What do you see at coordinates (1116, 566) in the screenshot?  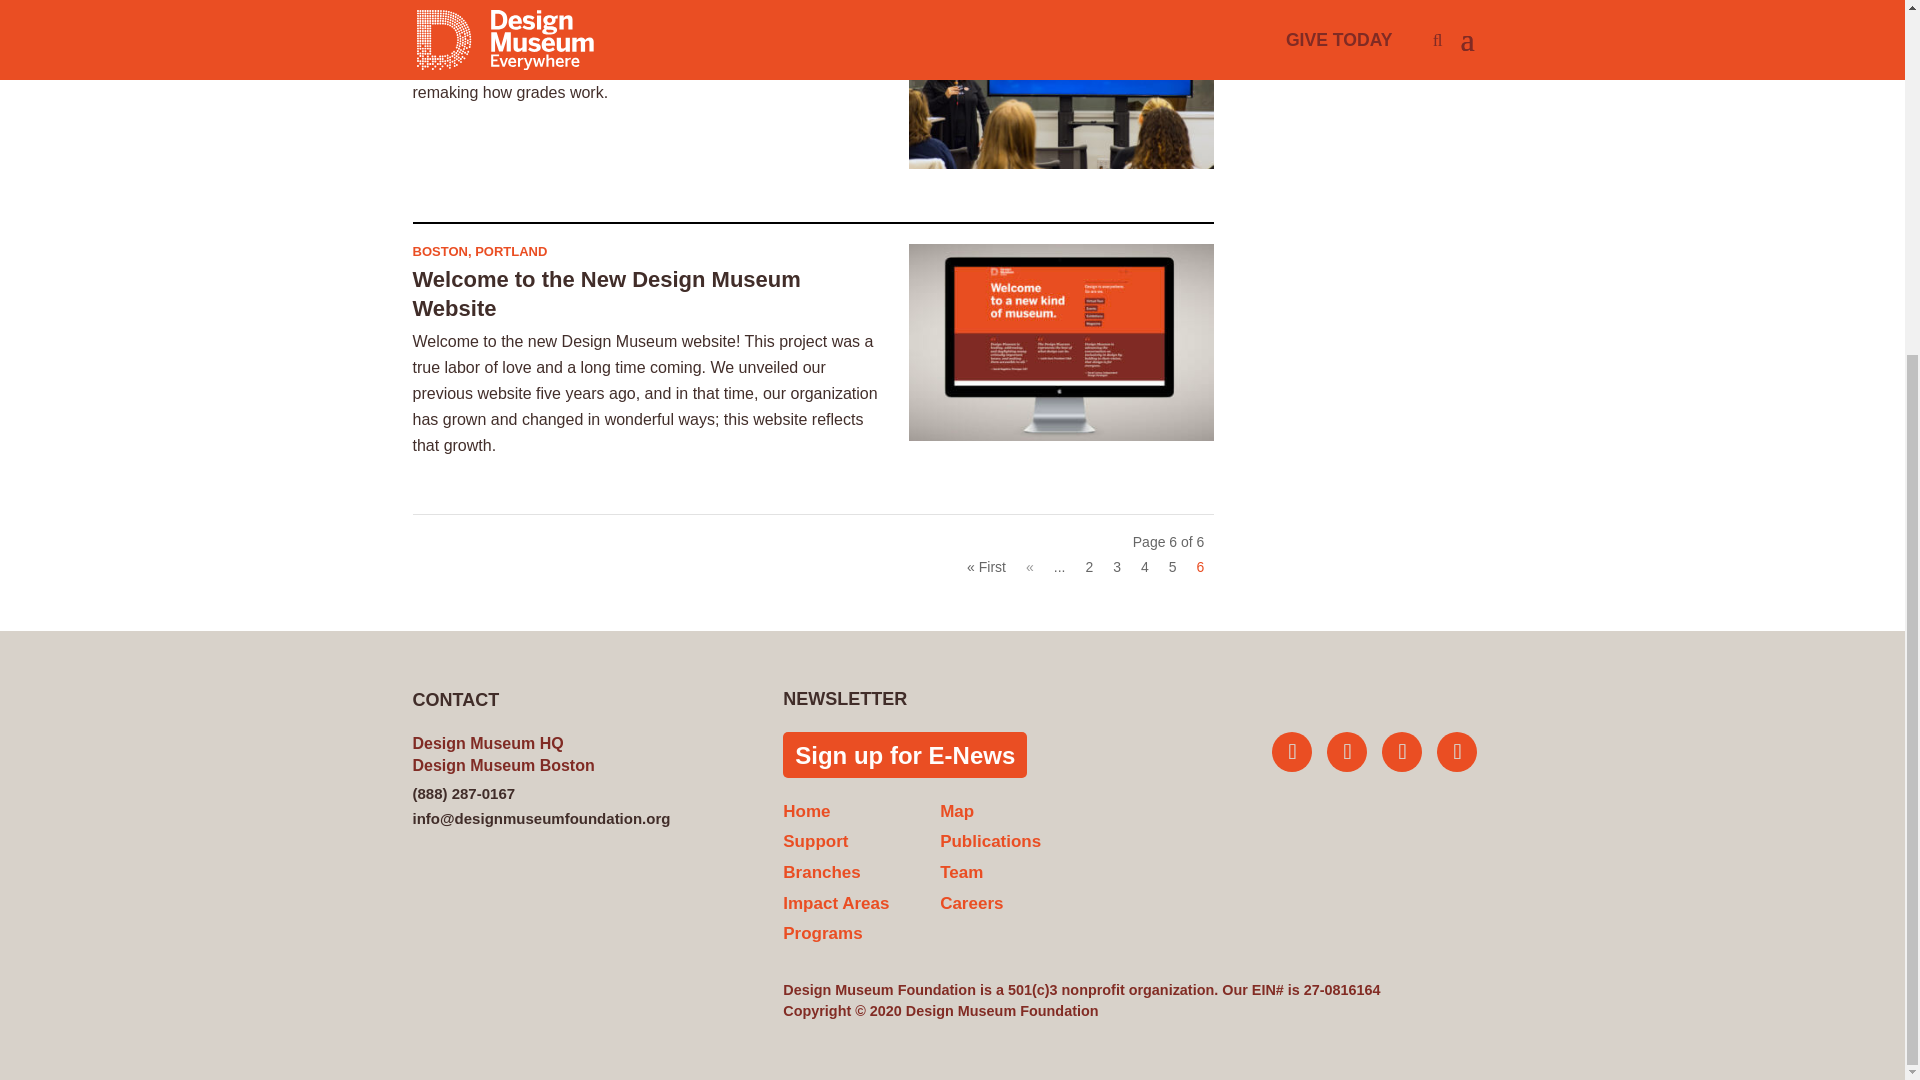 I see `Page 3` at bounding box center [1116, 566].